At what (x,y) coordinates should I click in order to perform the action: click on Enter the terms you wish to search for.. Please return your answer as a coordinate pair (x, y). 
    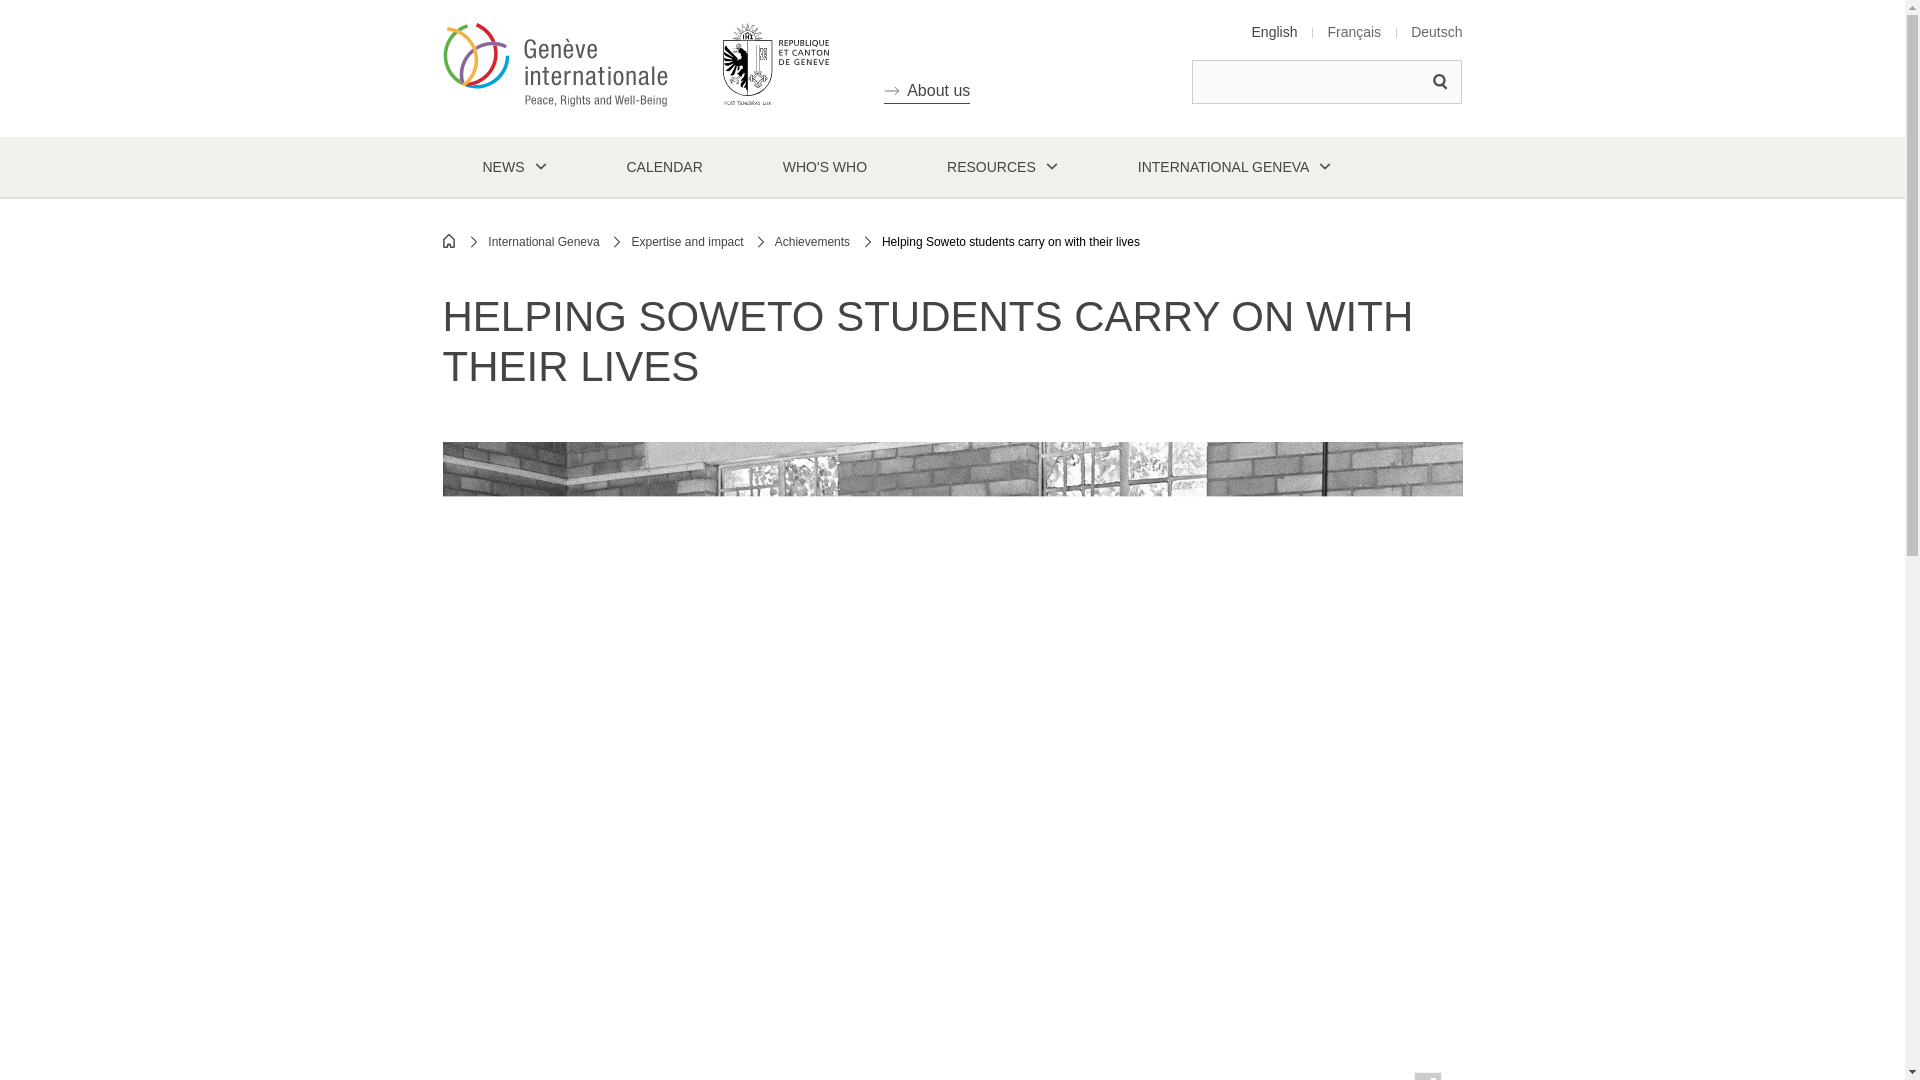
    Looking at the image, I should click on (1326, 82).